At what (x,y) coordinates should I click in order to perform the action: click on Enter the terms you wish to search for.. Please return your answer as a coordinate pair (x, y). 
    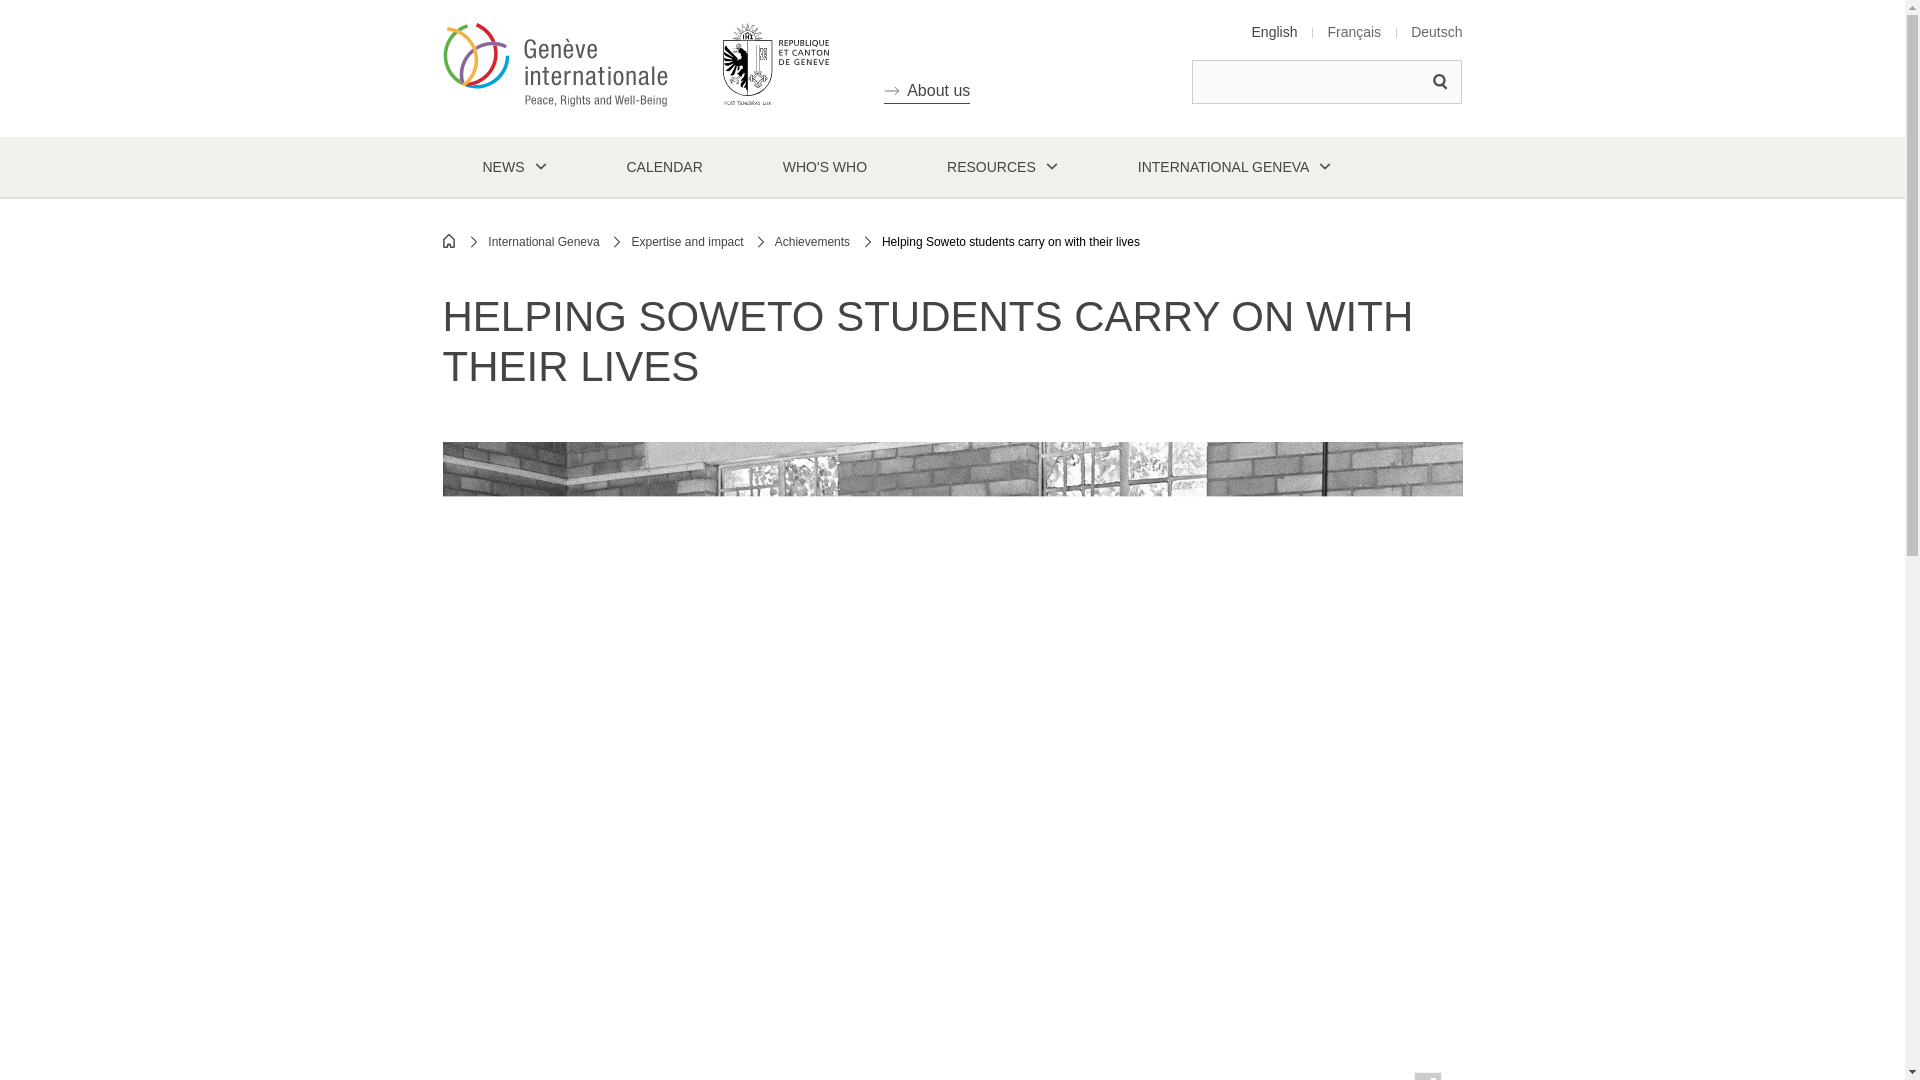
    Looking at the image, I should click on (1326, 82).